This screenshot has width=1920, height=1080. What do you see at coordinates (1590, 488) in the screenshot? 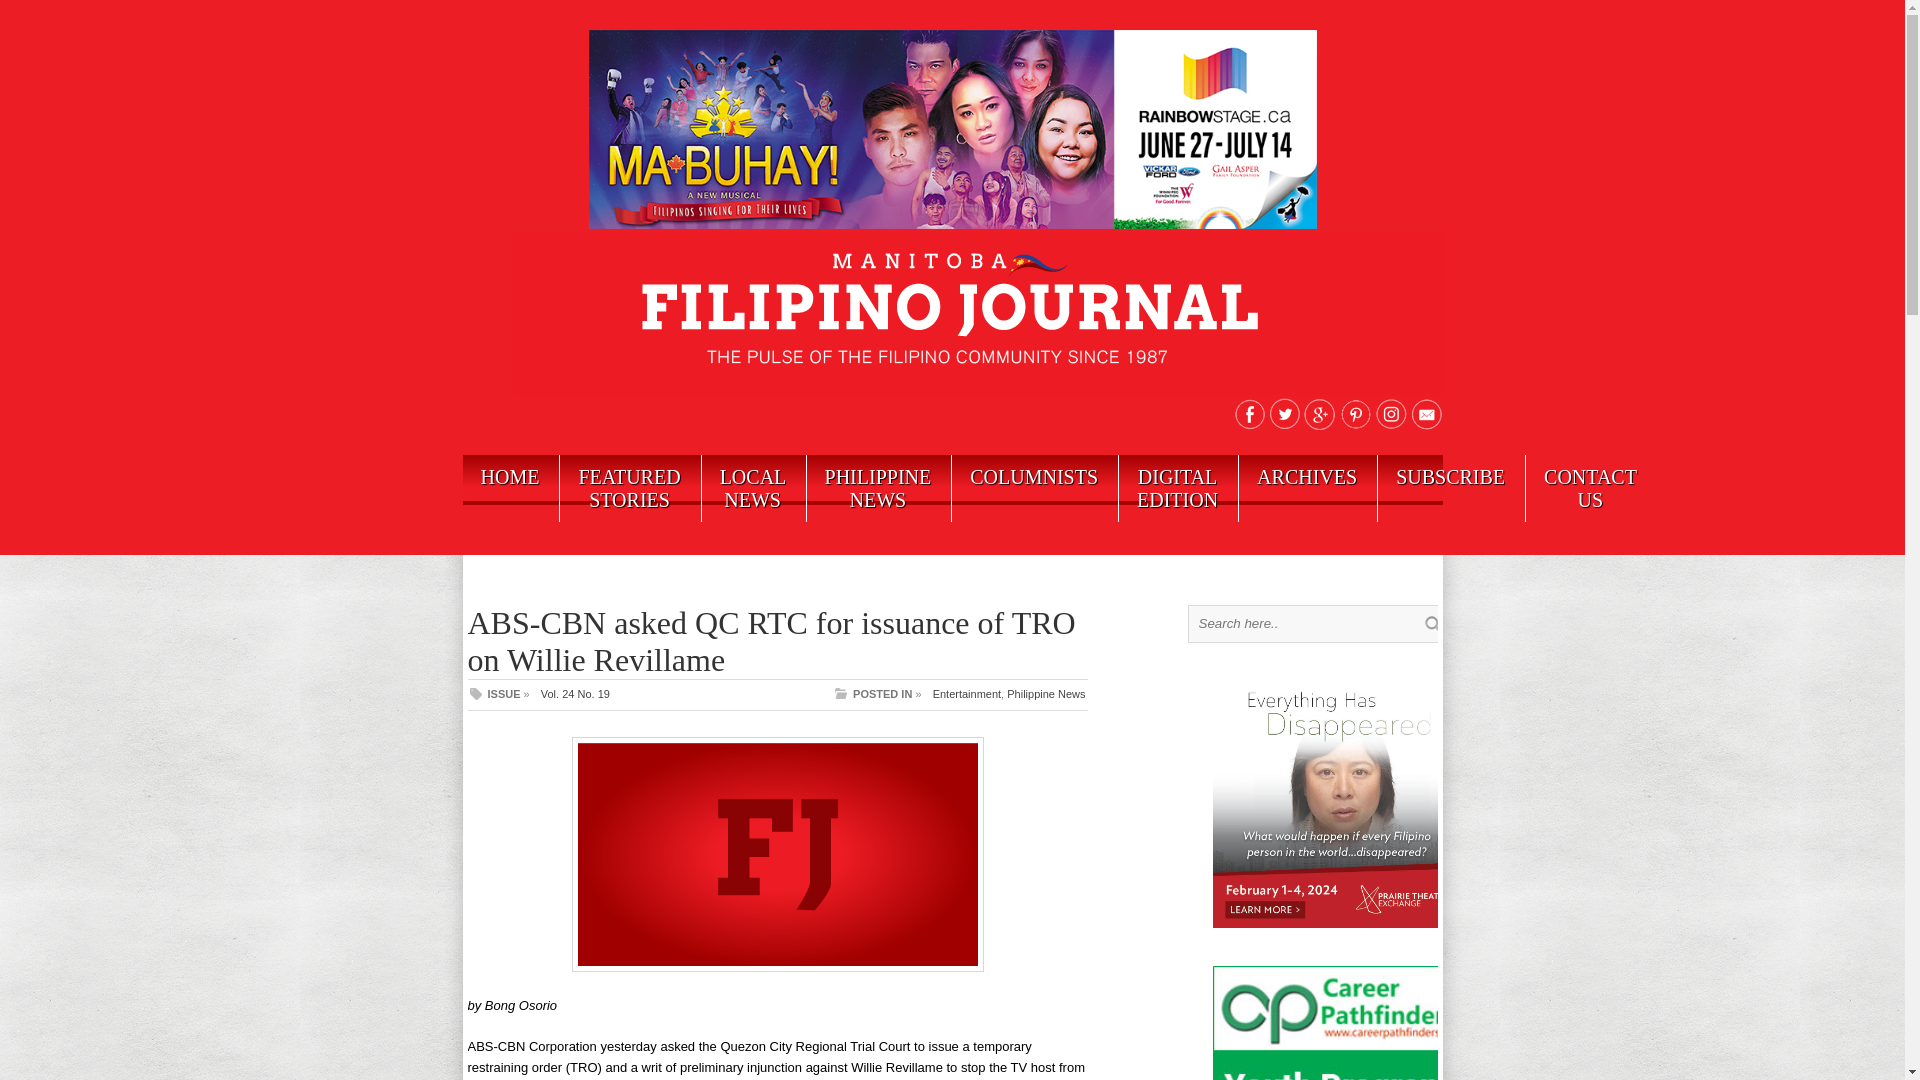
I see `CONTACT US` at bounding box center [1590, 488].